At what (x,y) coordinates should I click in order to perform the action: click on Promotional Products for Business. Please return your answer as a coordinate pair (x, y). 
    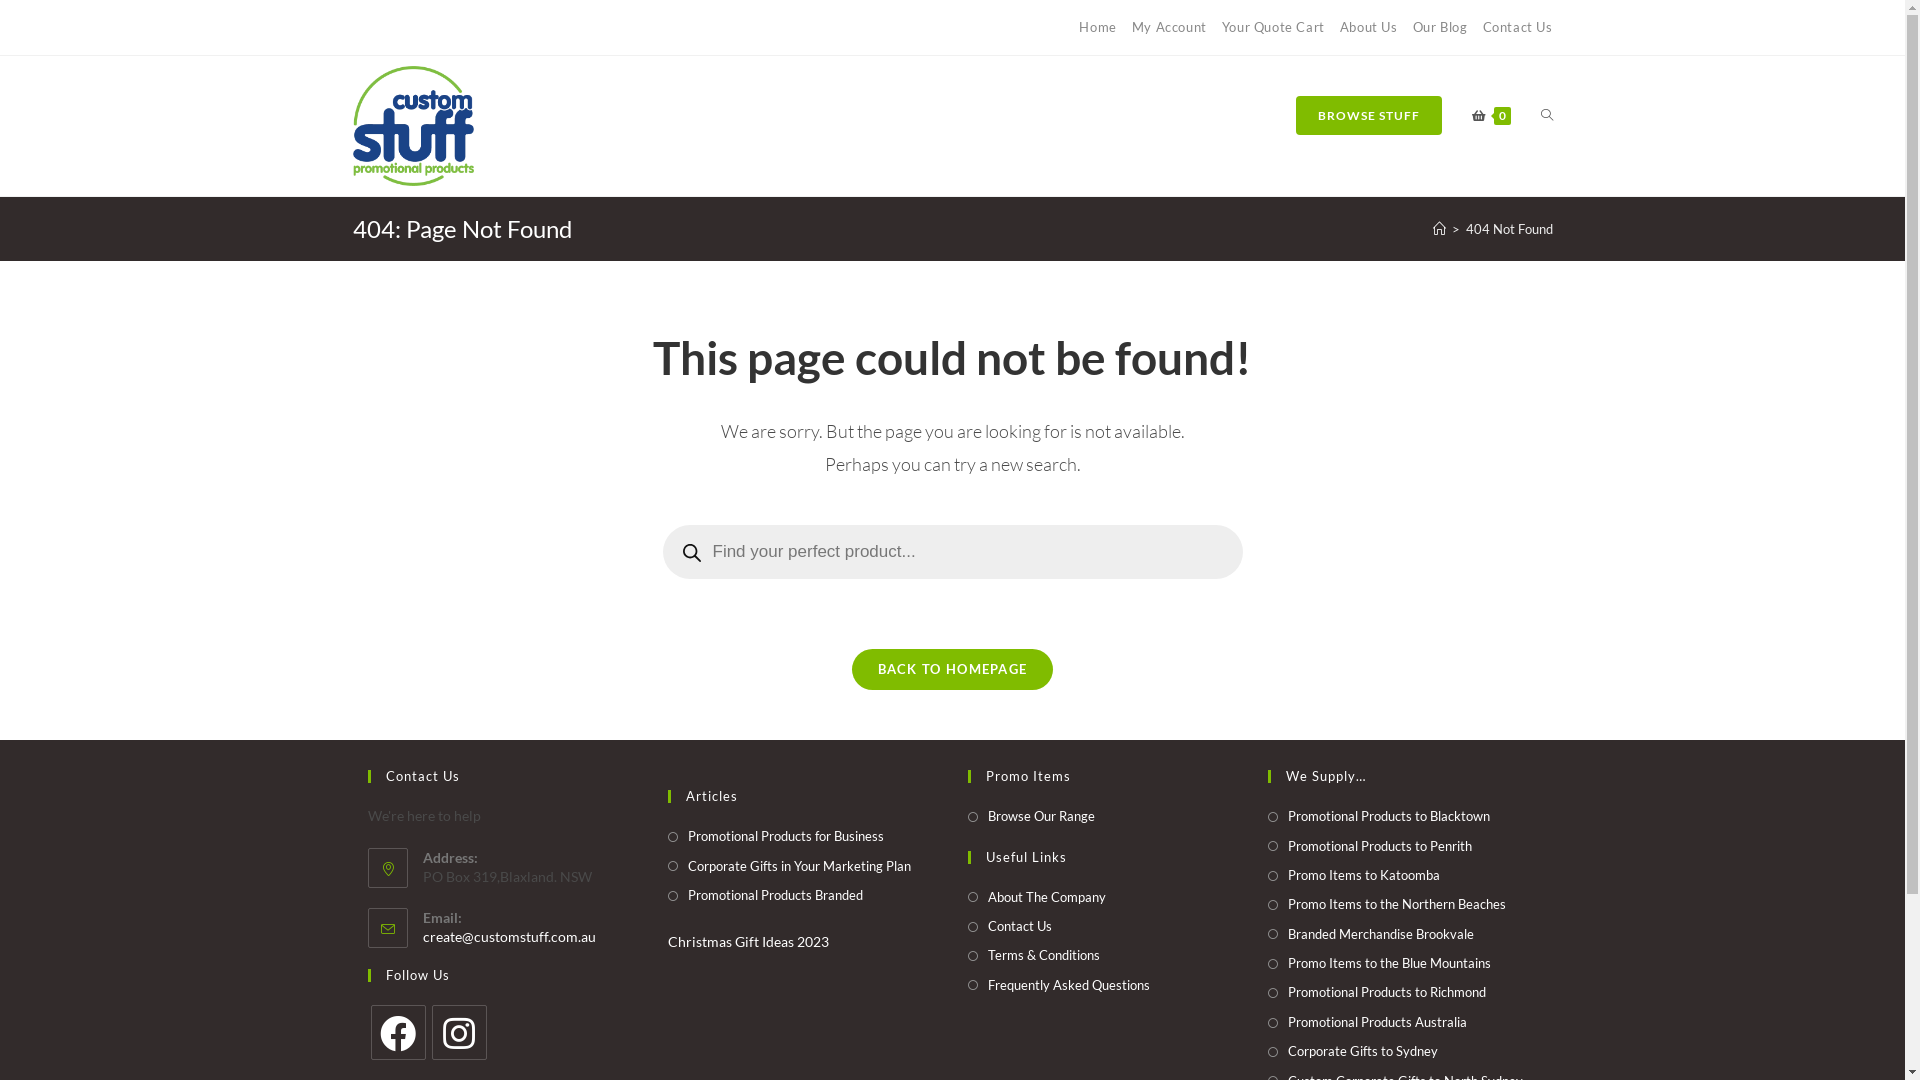
    Looking at the image, I should click on (776, 836).